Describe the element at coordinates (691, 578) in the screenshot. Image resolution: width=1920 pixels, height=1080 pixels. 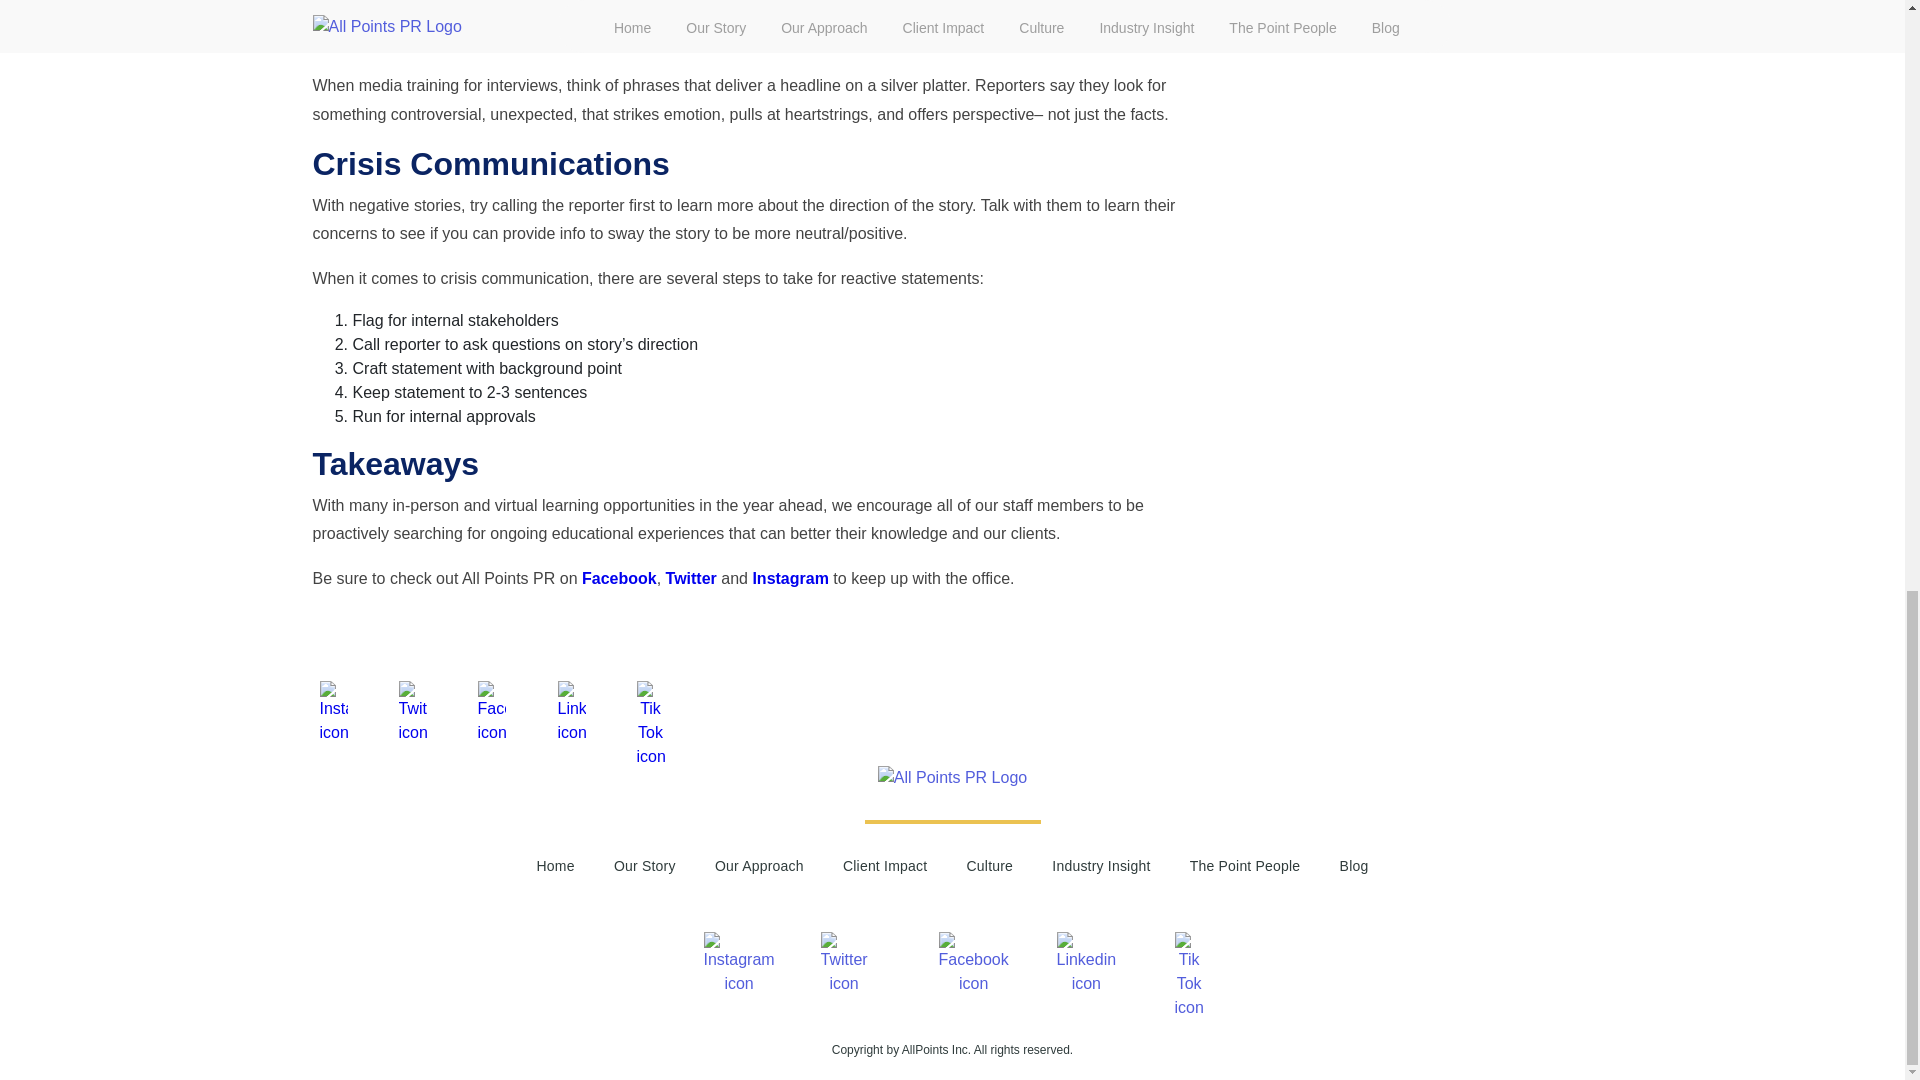
I see `Twitter` at that location.